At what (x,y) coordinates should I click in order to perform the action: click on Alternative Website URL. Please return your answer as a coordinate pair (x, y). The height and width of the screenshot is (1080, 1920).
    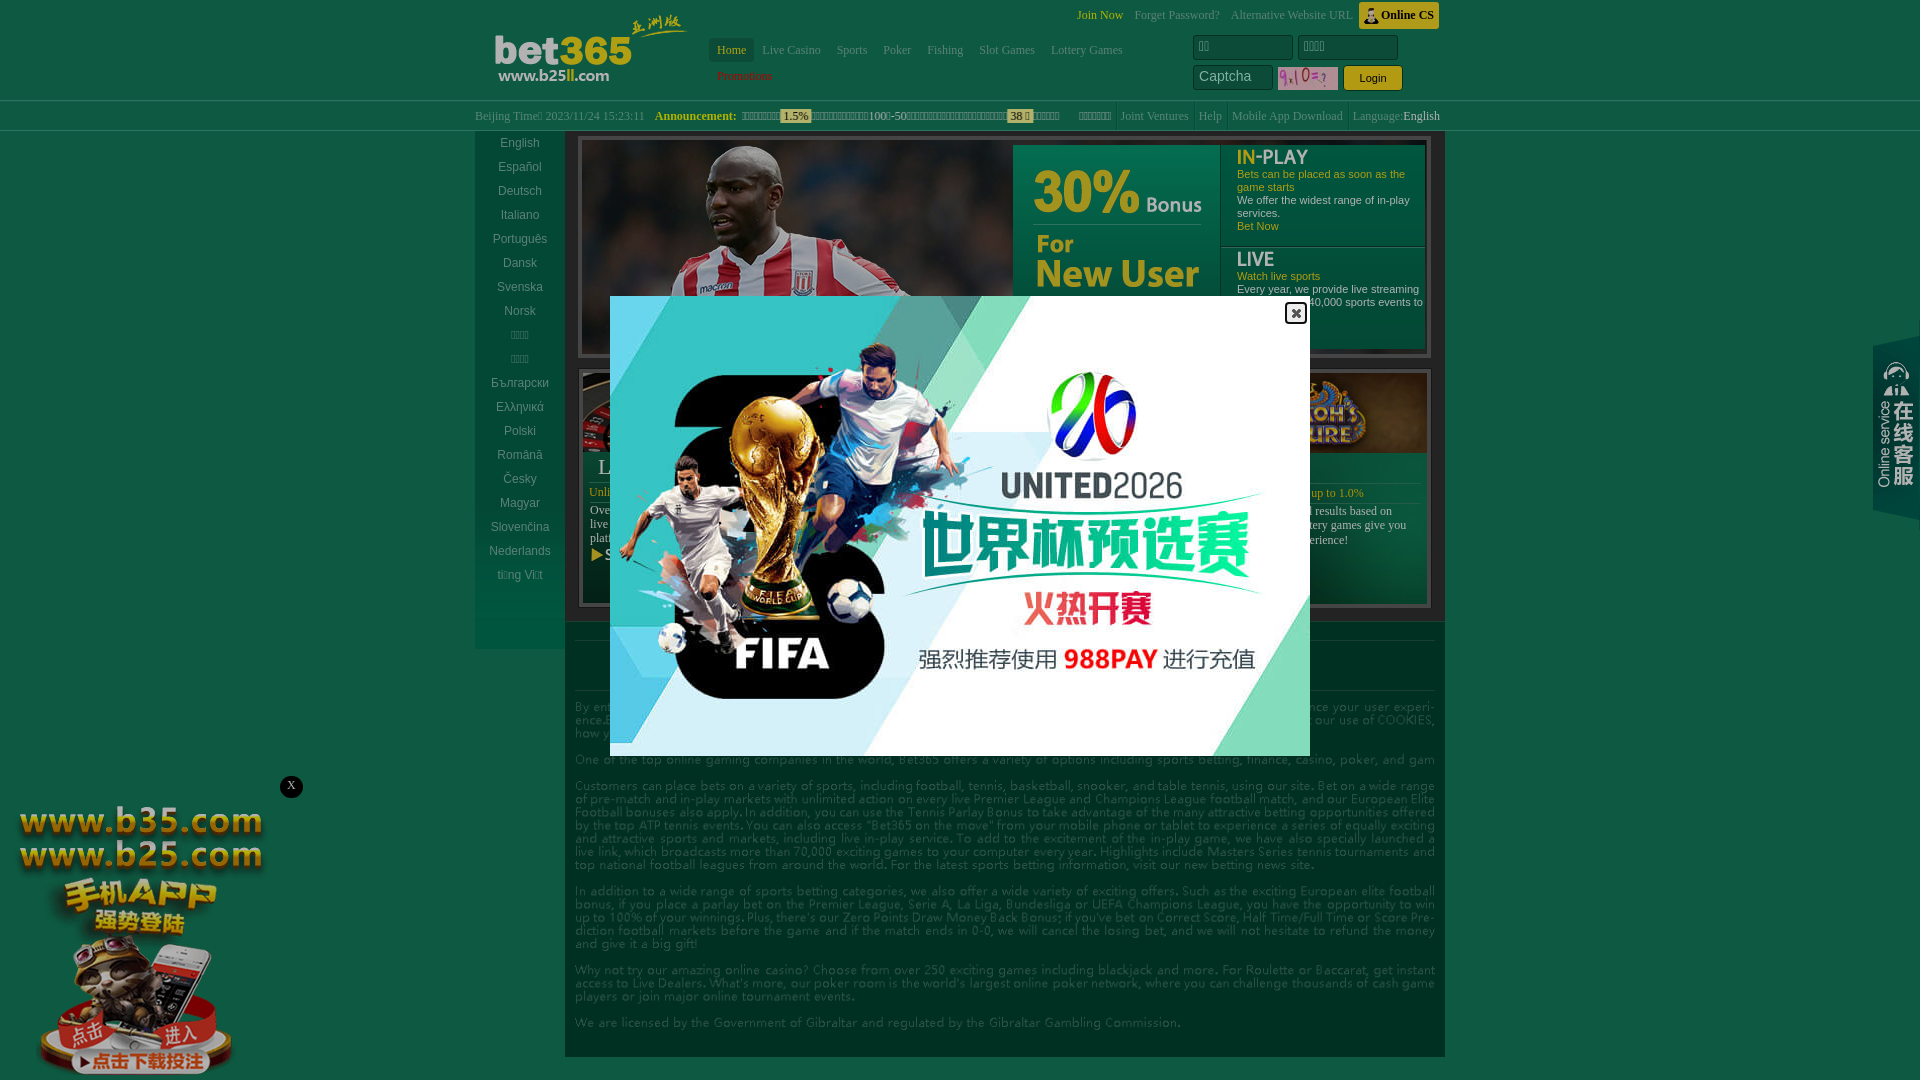
    Looking at the image, I should click on (1292, 16).